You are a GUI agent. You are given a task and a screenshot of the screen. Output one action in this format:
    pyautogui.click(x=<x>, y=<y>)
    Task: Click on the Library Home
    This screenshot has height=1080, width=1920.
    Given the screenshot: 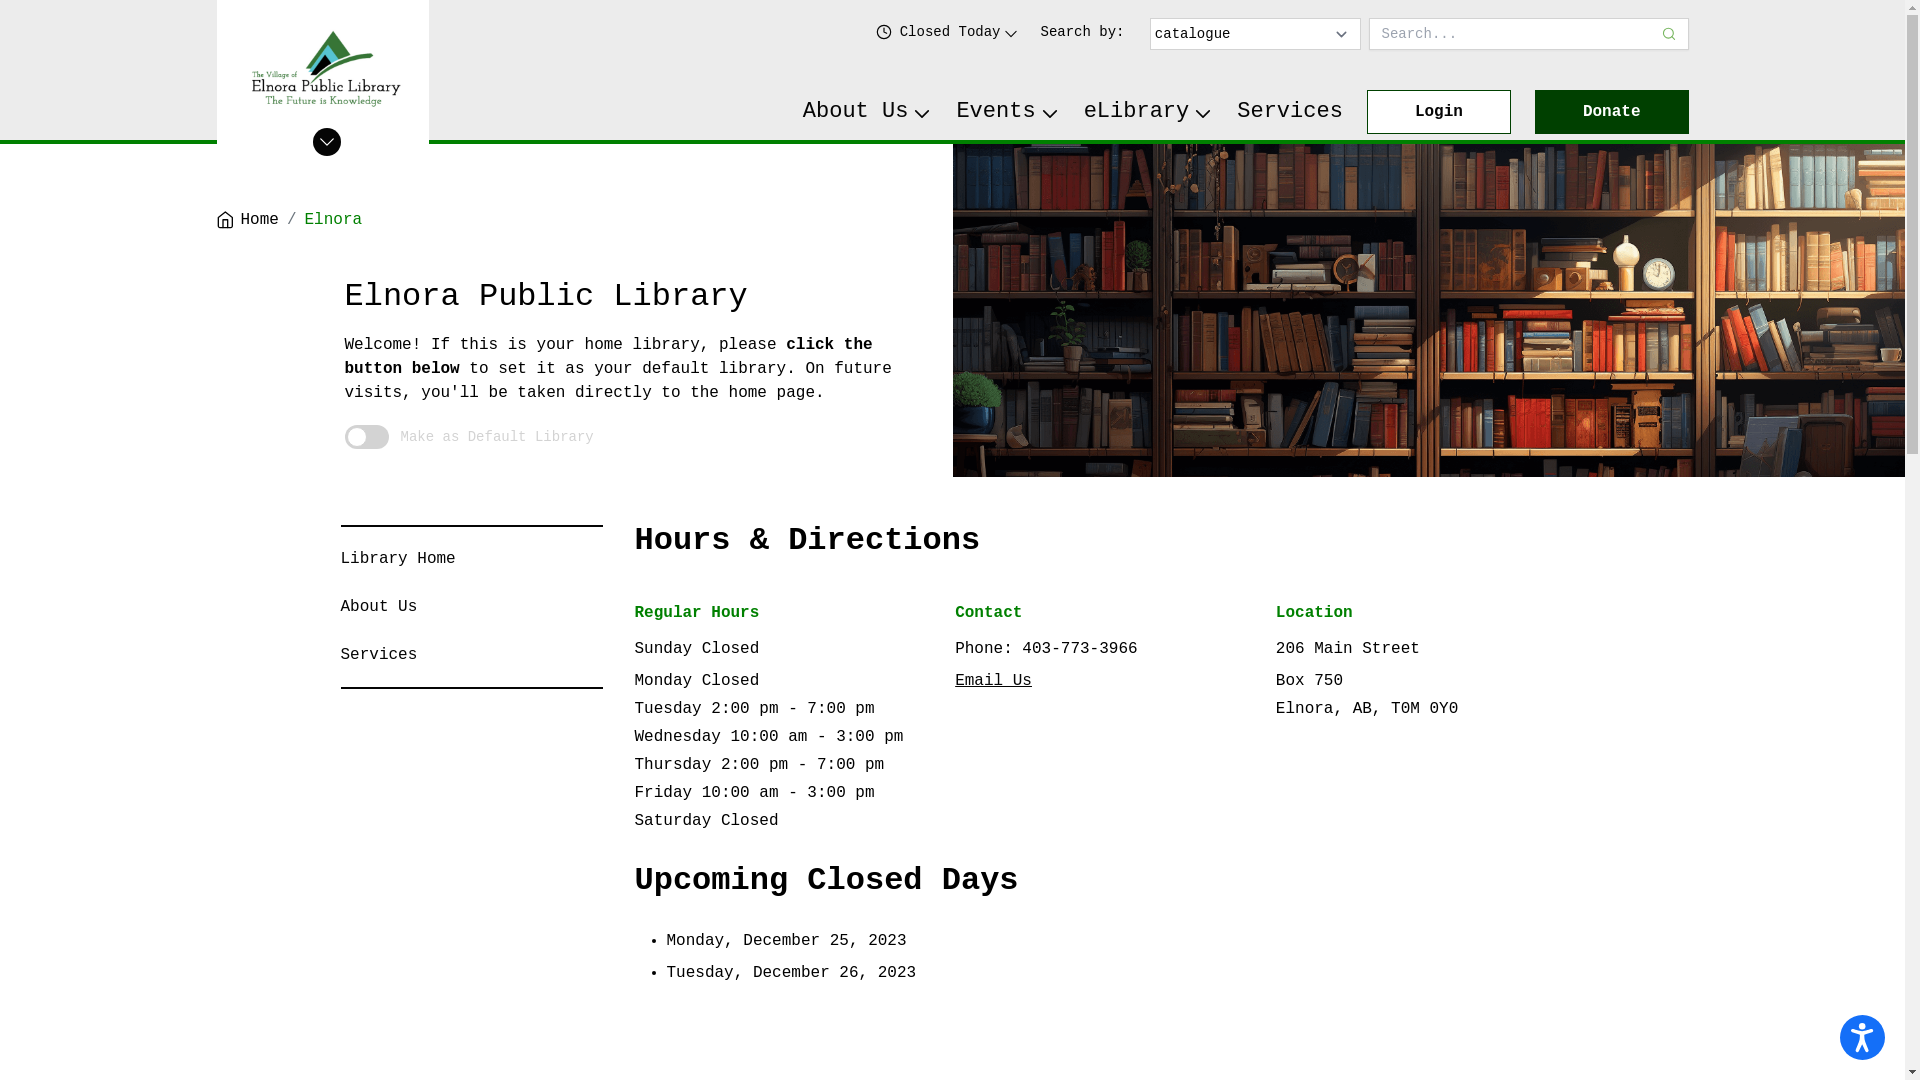 What is the action you would take?
    pyautogui.click(x=398, y=559)
    